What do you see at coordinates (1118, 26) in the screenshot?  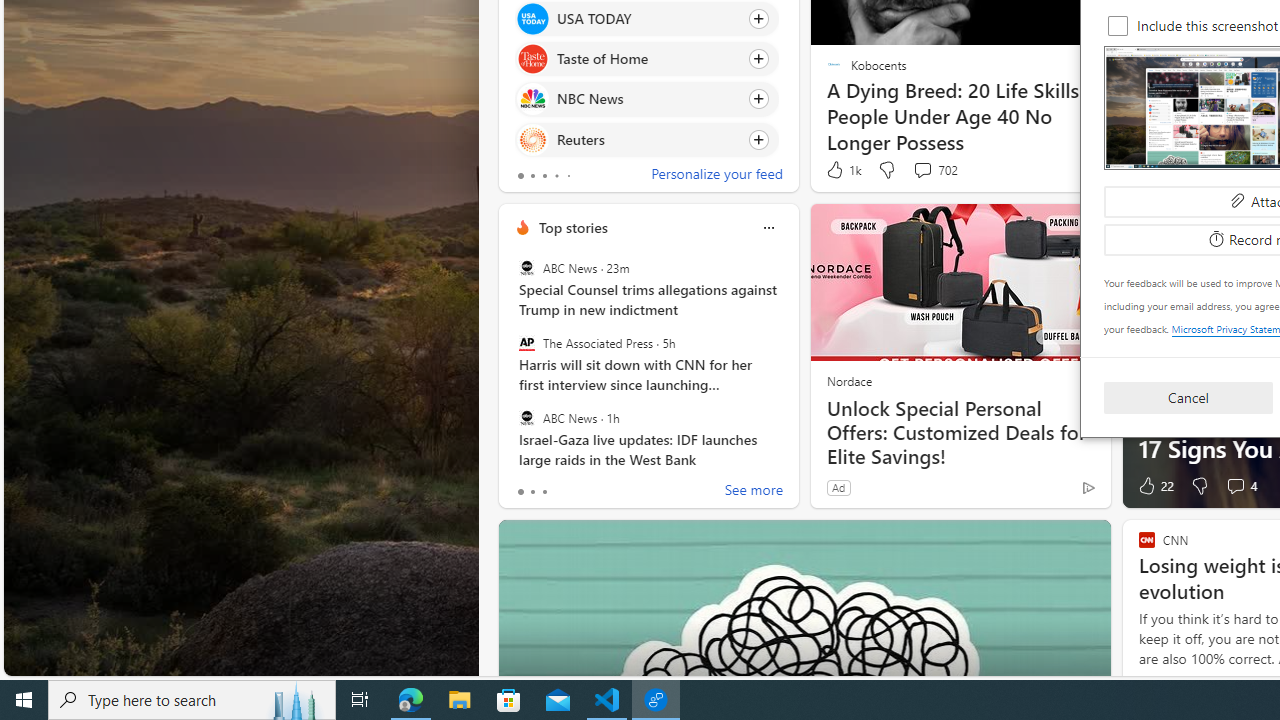 I see `Include this screenshot` at bounding box center [1118, 26].